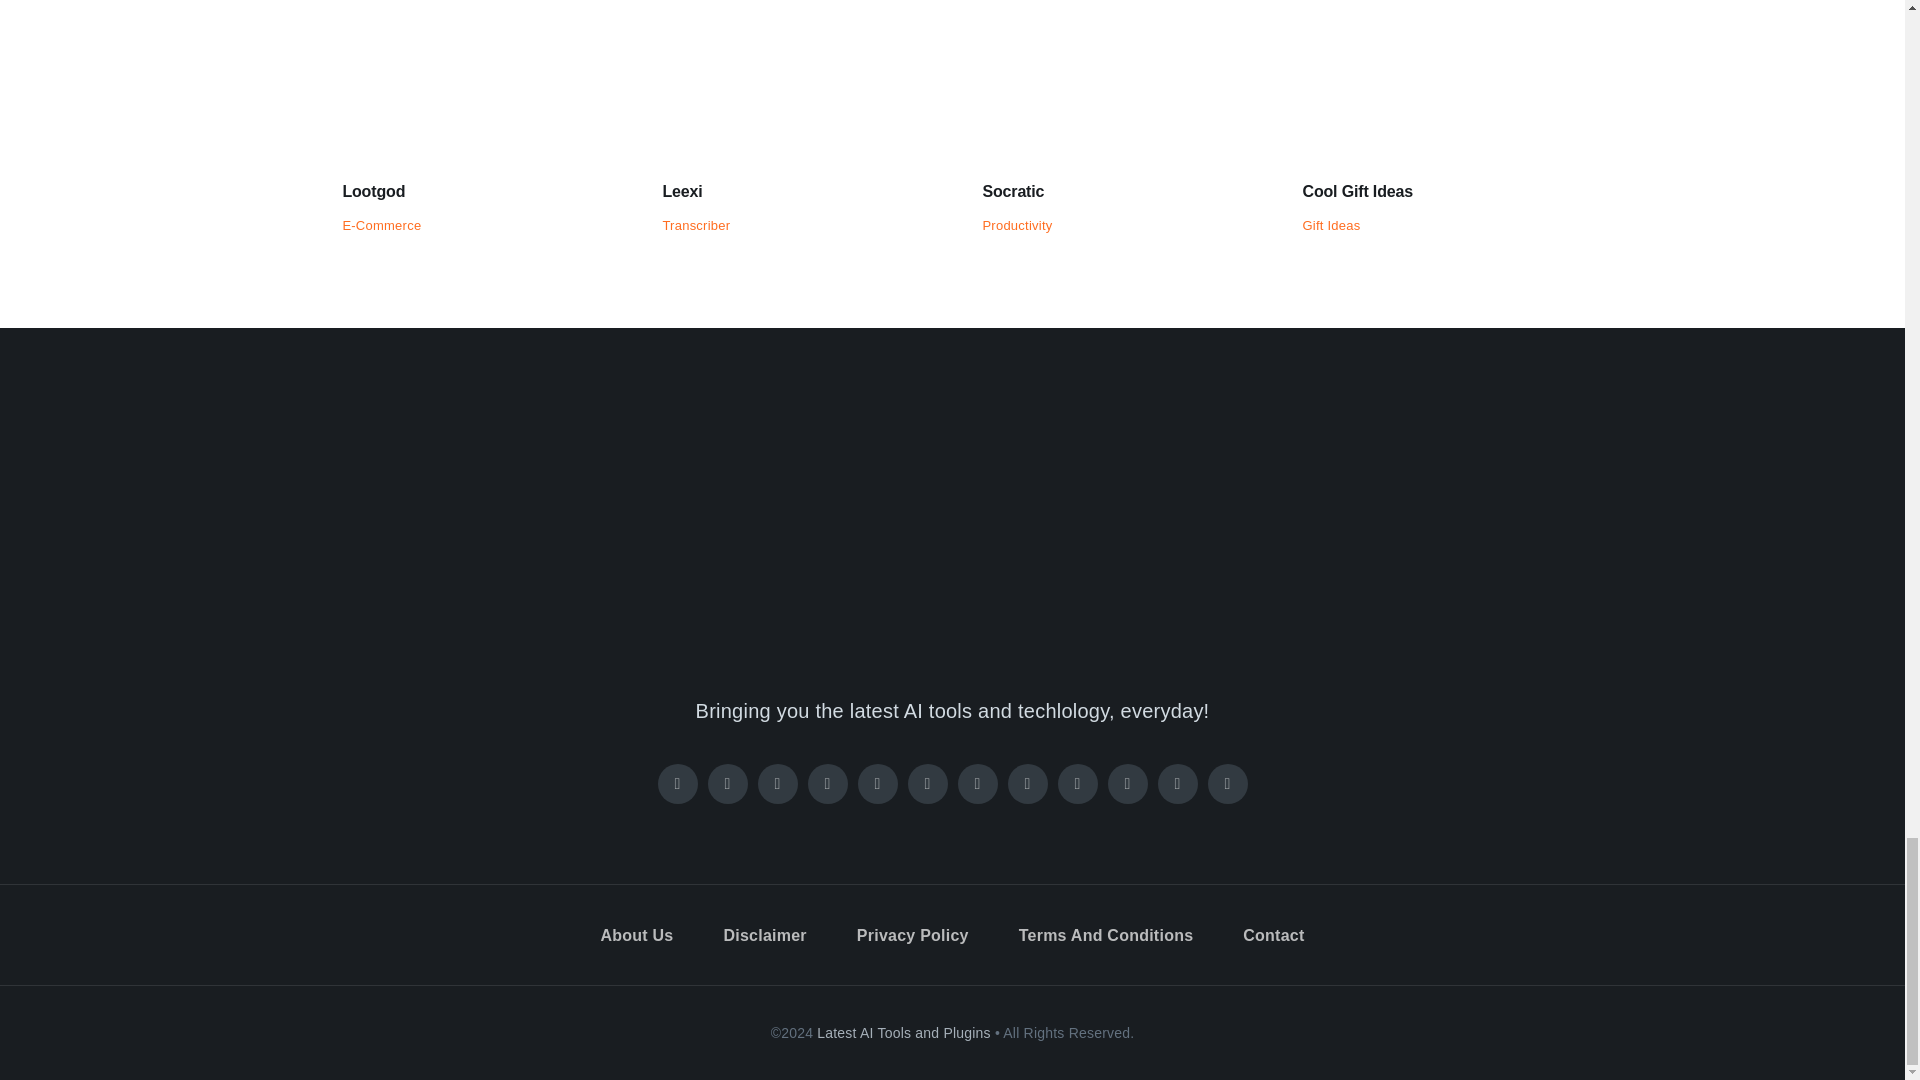 The width and height of the screenshot is (1920, 1080). What do you see at coordinates (928, 783) in the screenshot?
I see `Tiktok` at bounding box center [928, 783].